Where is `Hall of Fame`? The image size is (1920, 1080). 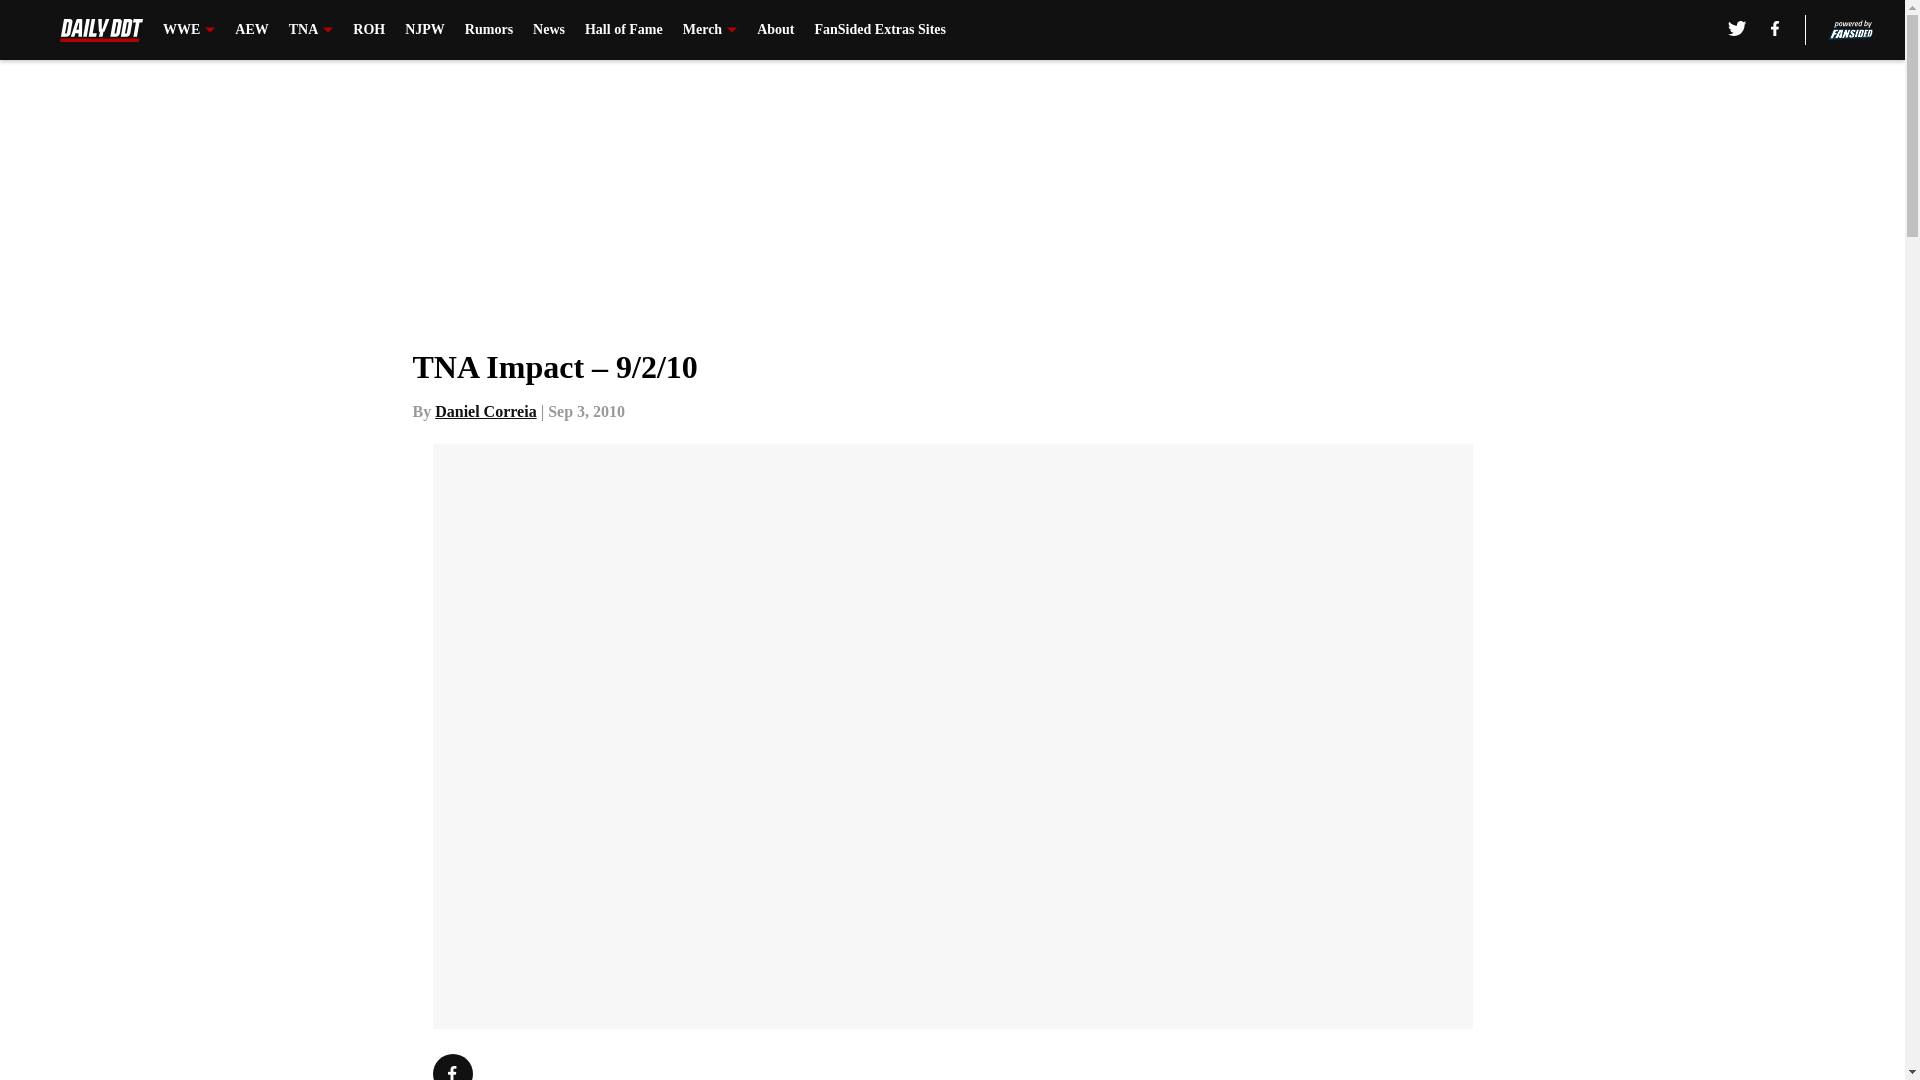
Hall of Fame is located at coordinates (624, 30).